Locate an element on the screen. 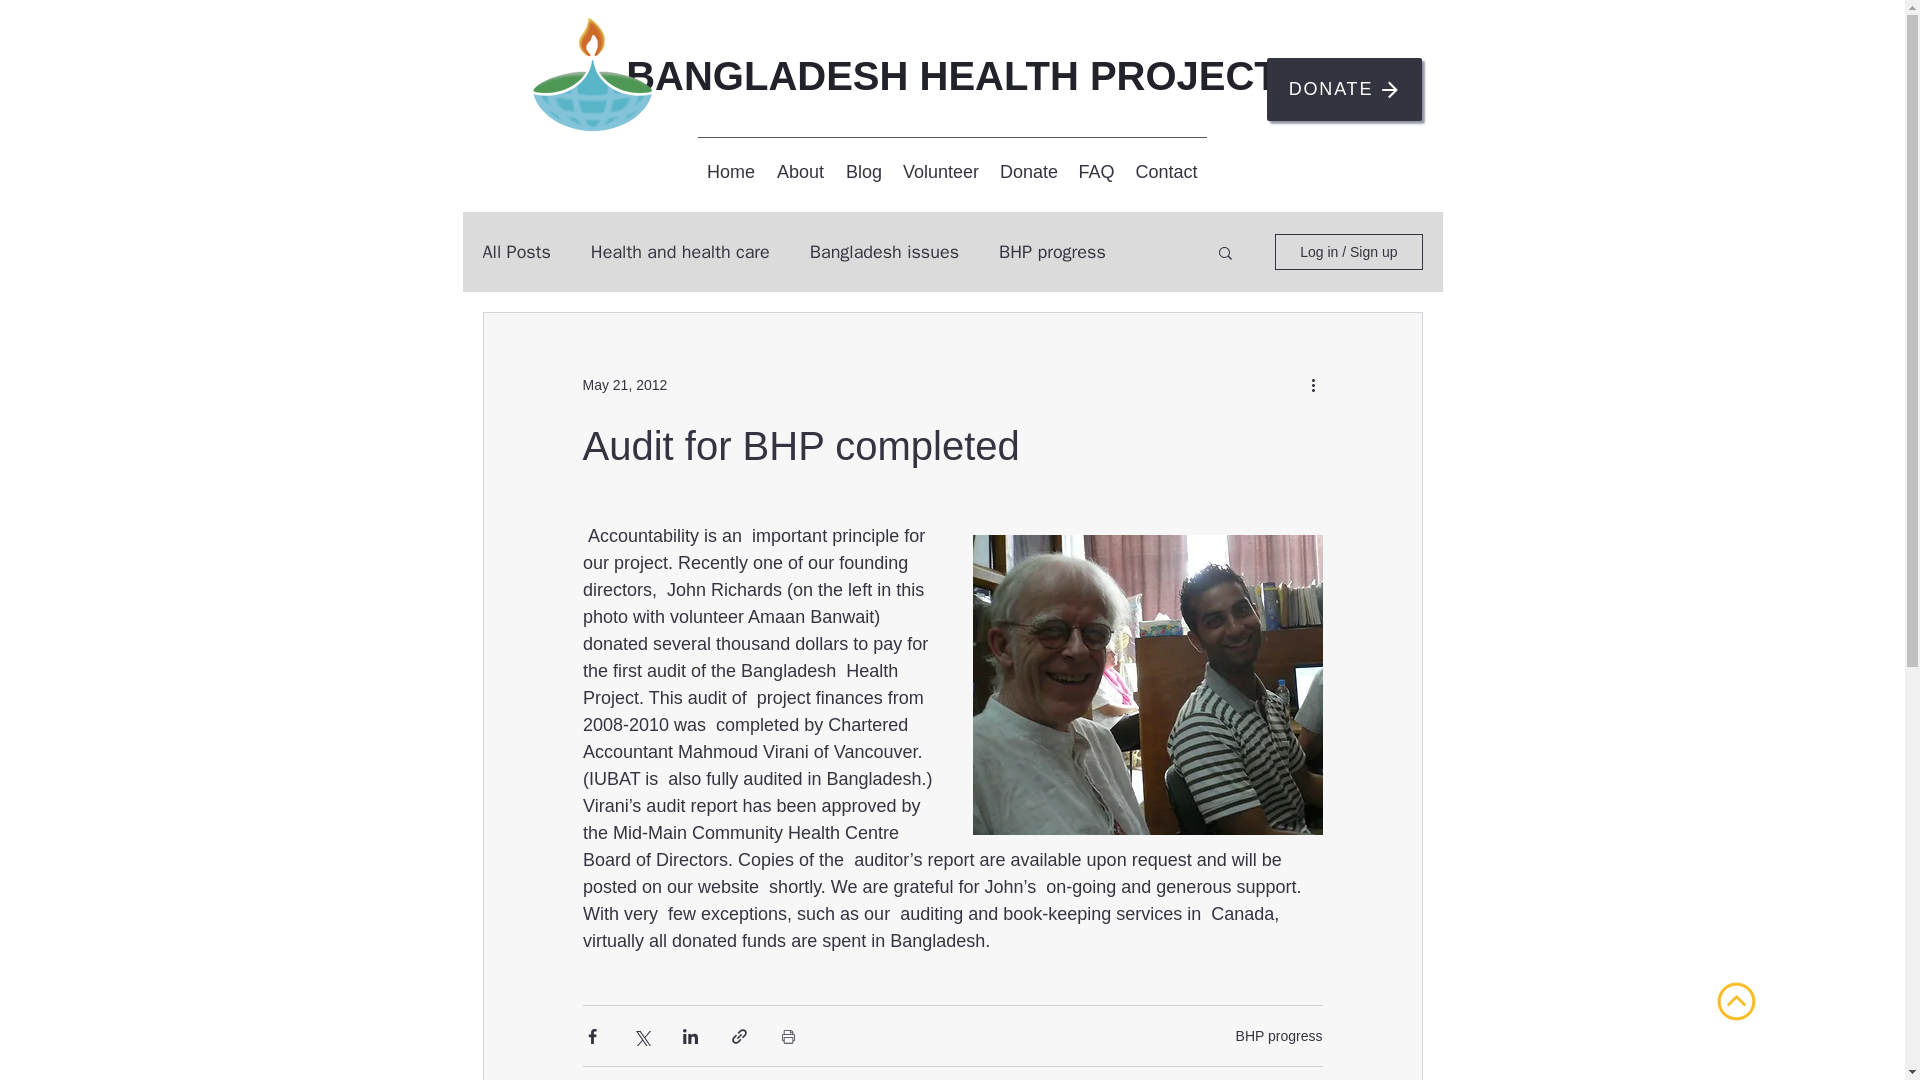 The width and height of the screenshot is (1920, 1080). DONATE is located at coordinates (1342, 89).